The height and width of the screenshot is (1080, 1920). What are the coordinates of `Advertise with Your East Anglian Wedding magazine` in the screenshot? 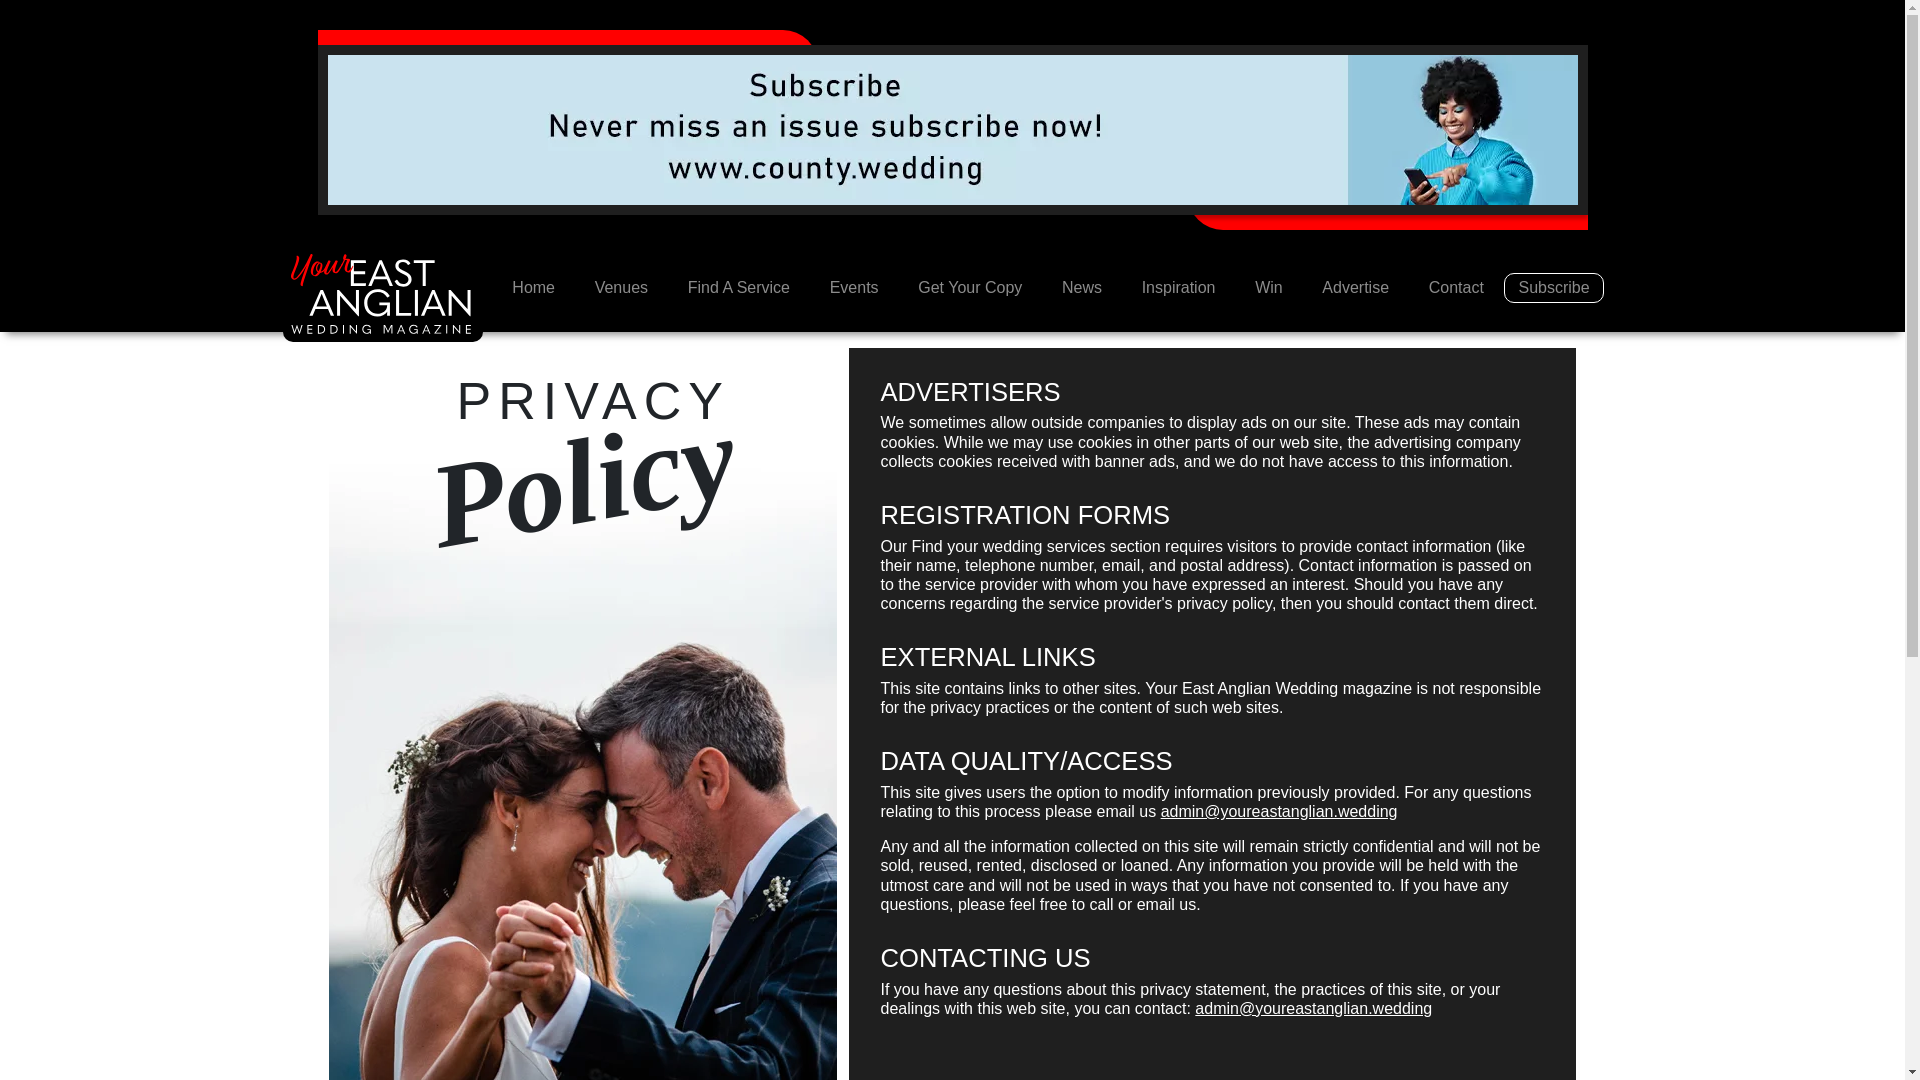 It's located at (1356, 287).